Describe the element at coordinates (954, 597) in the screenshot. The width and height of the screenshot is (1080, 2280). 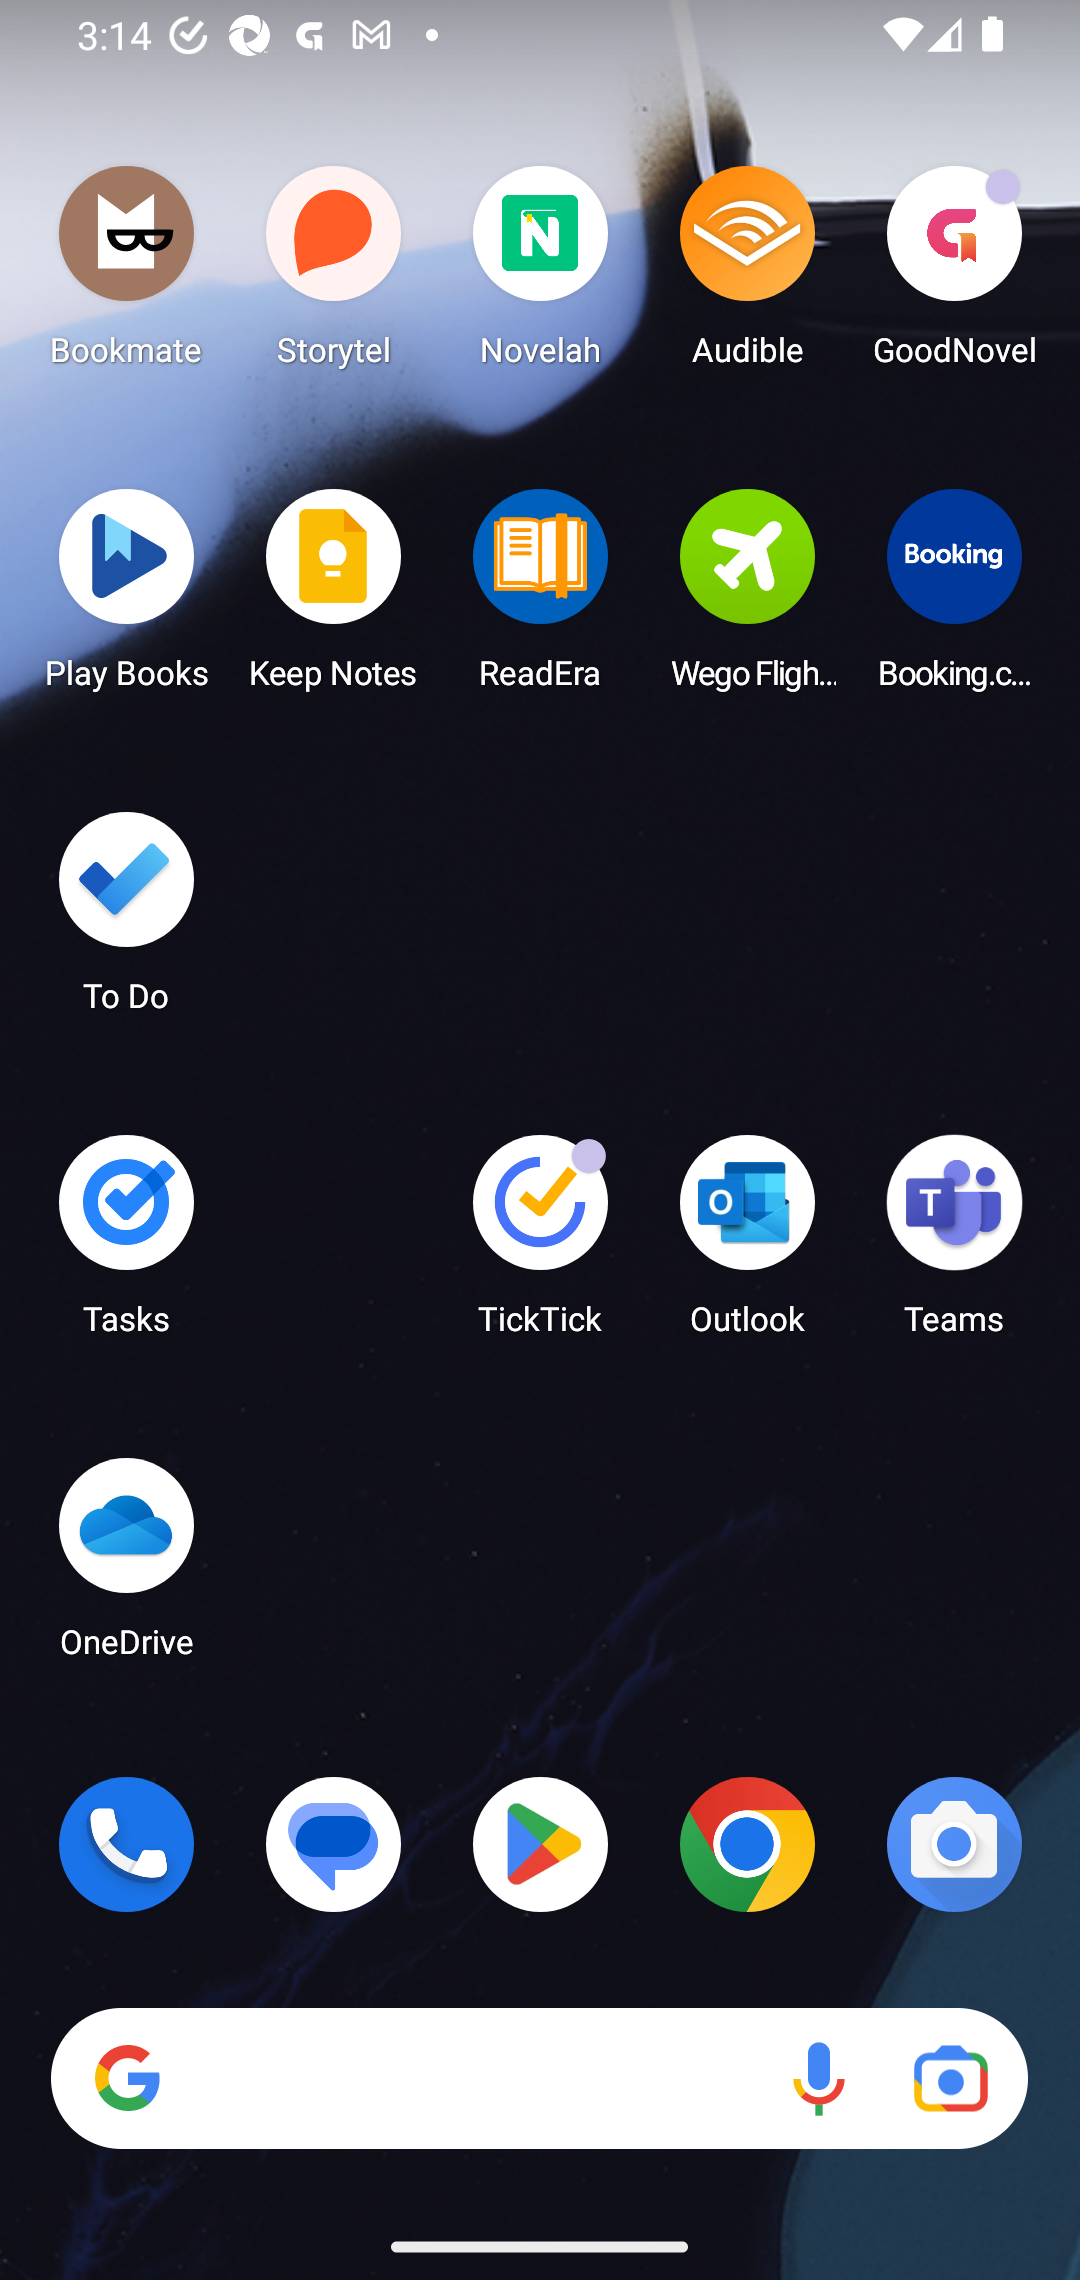
I see `Booking.com` at that location.